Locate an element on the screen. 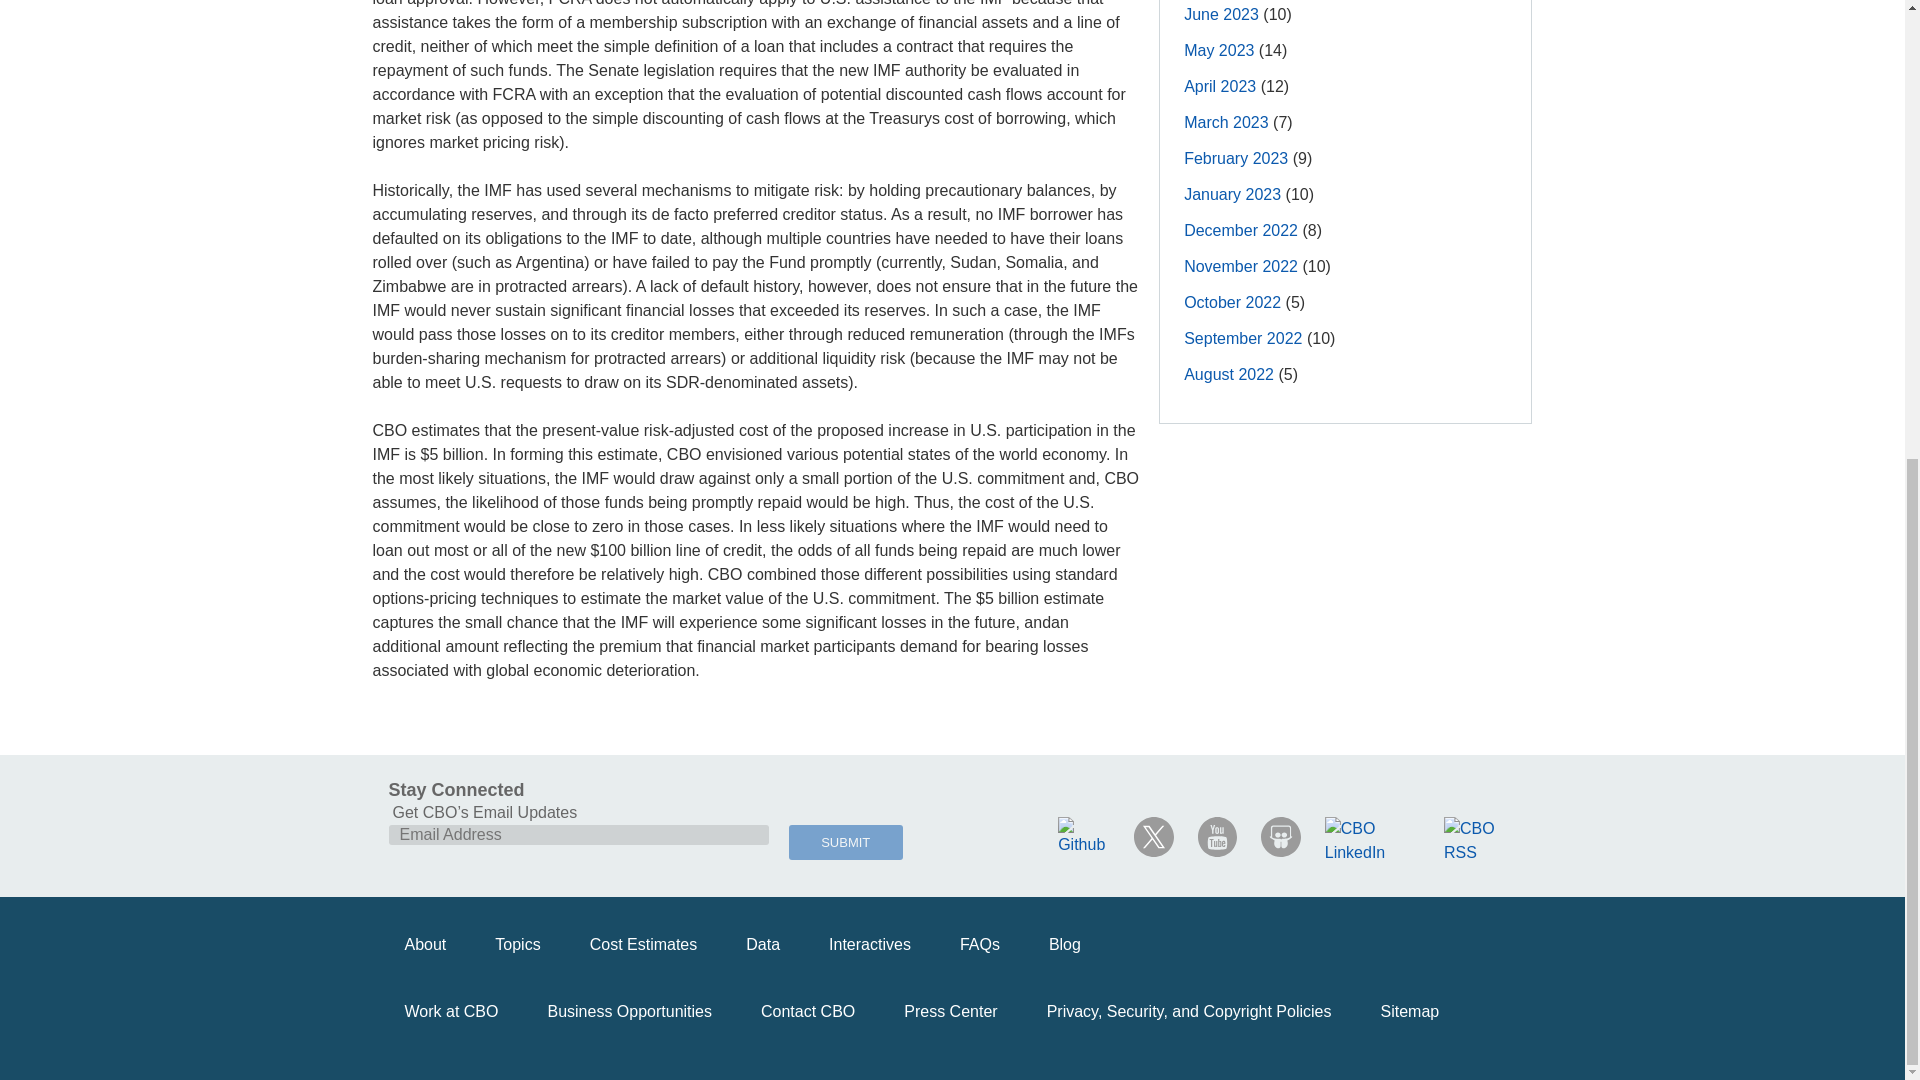 The width and height of the screenshot is (1920, 1080). May 2023 is located at coordinates (1218, 50).